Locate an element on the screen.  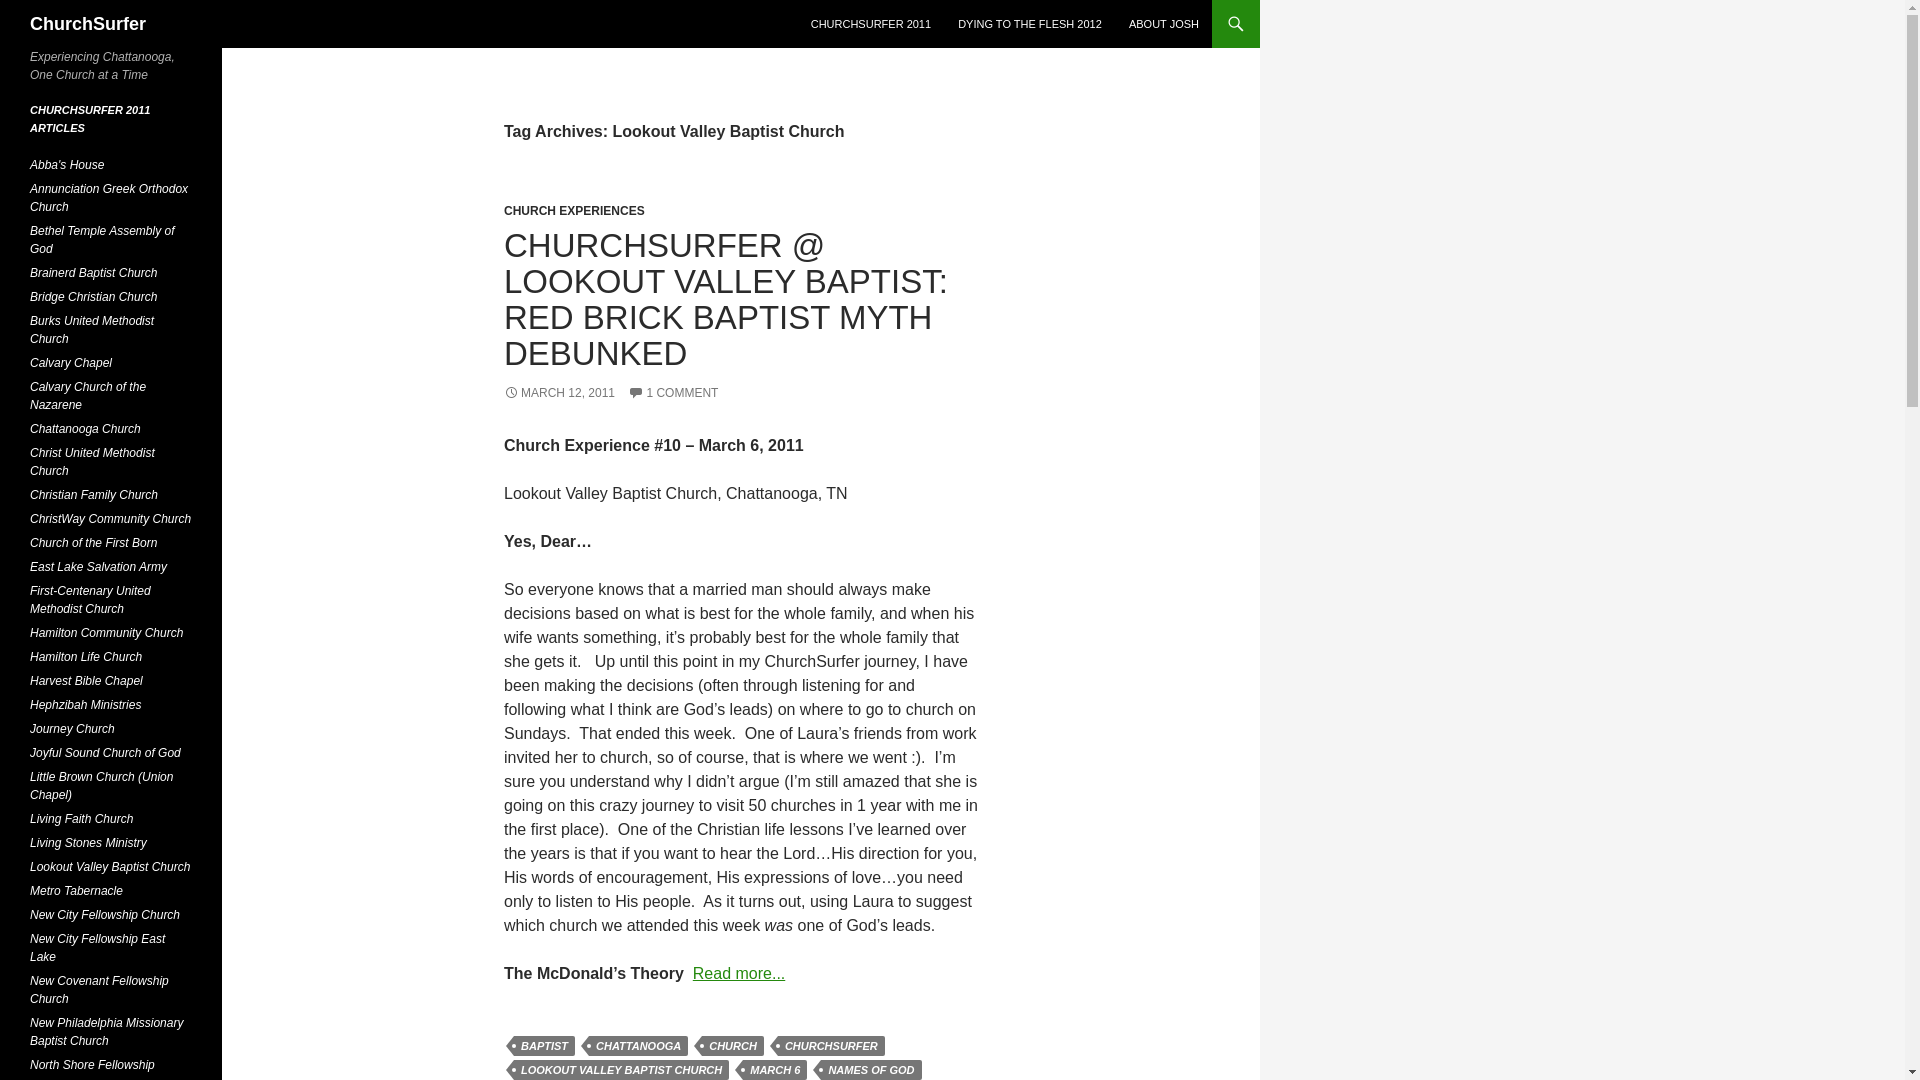
Annunciation Greek Orthodox Church is located at coordinates (109, 198).